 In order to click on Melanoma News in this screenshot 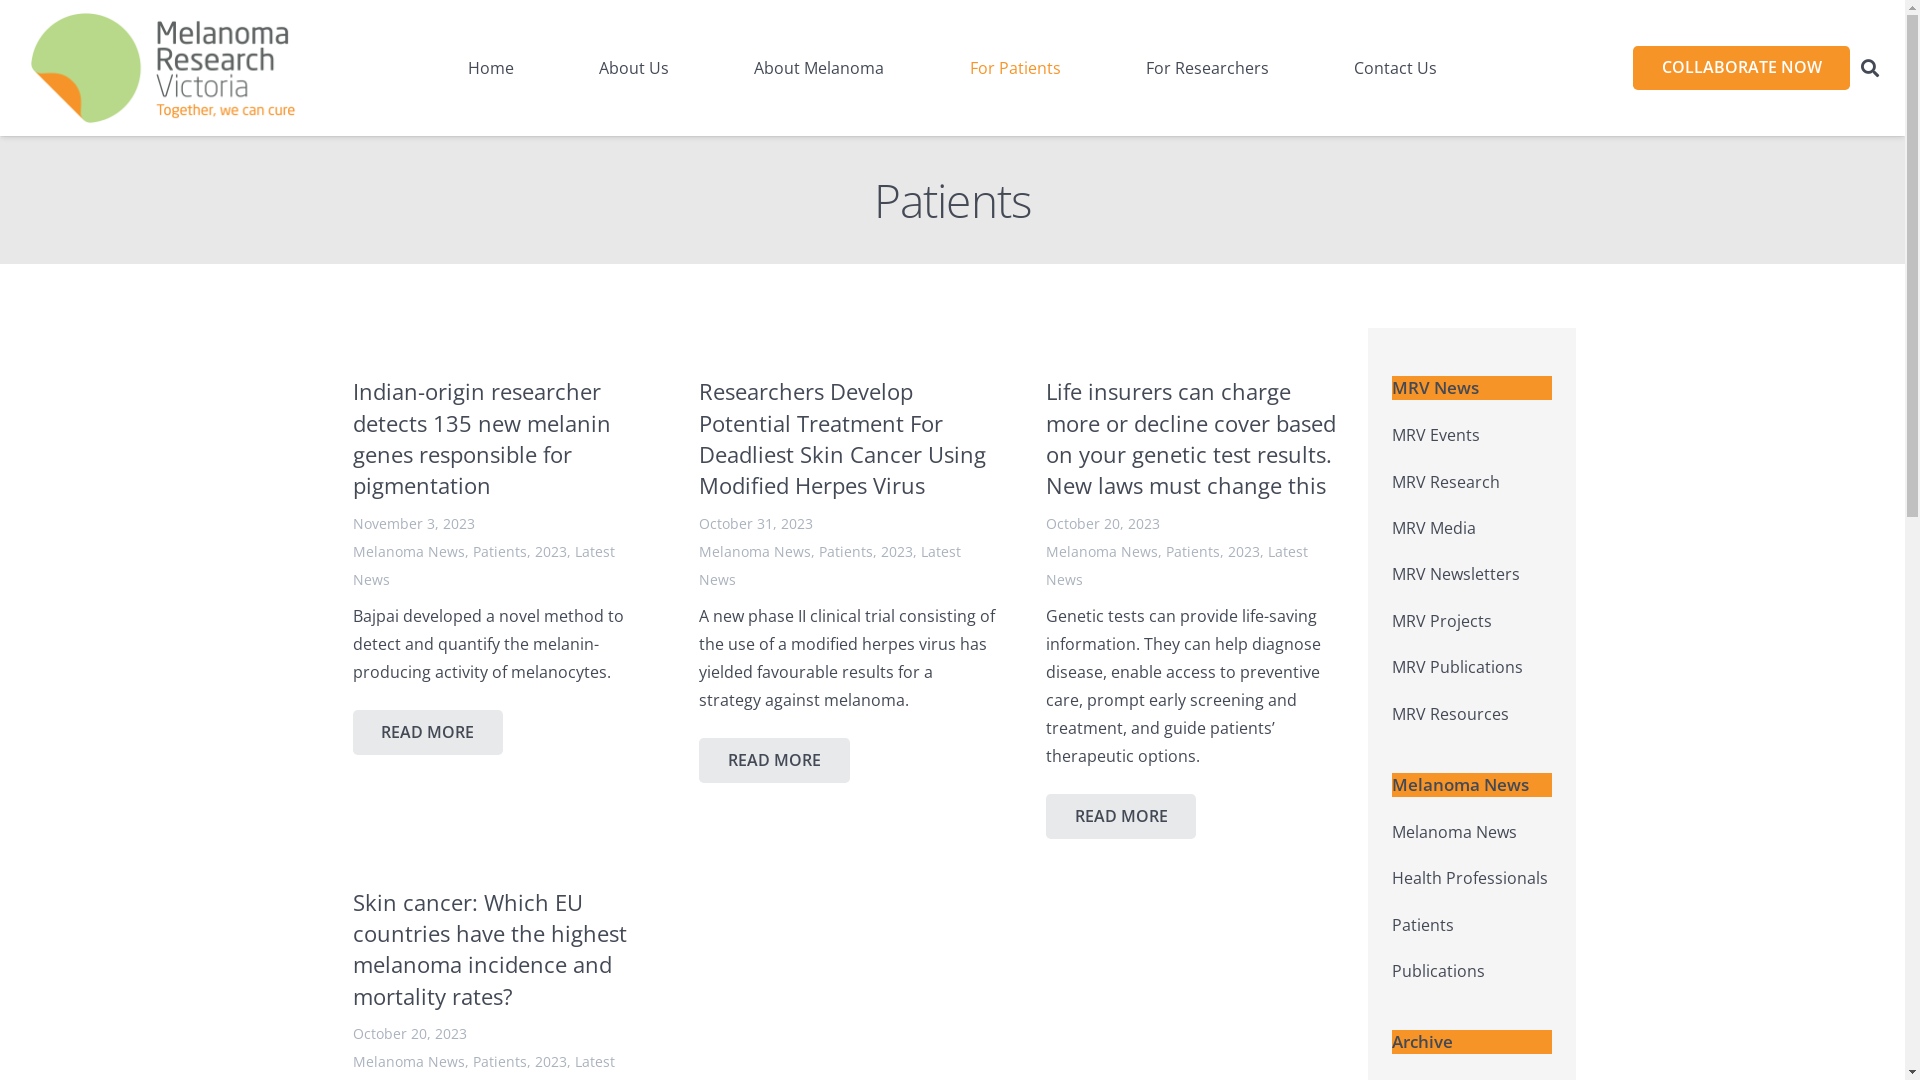, I will do `click(755, 552)`.